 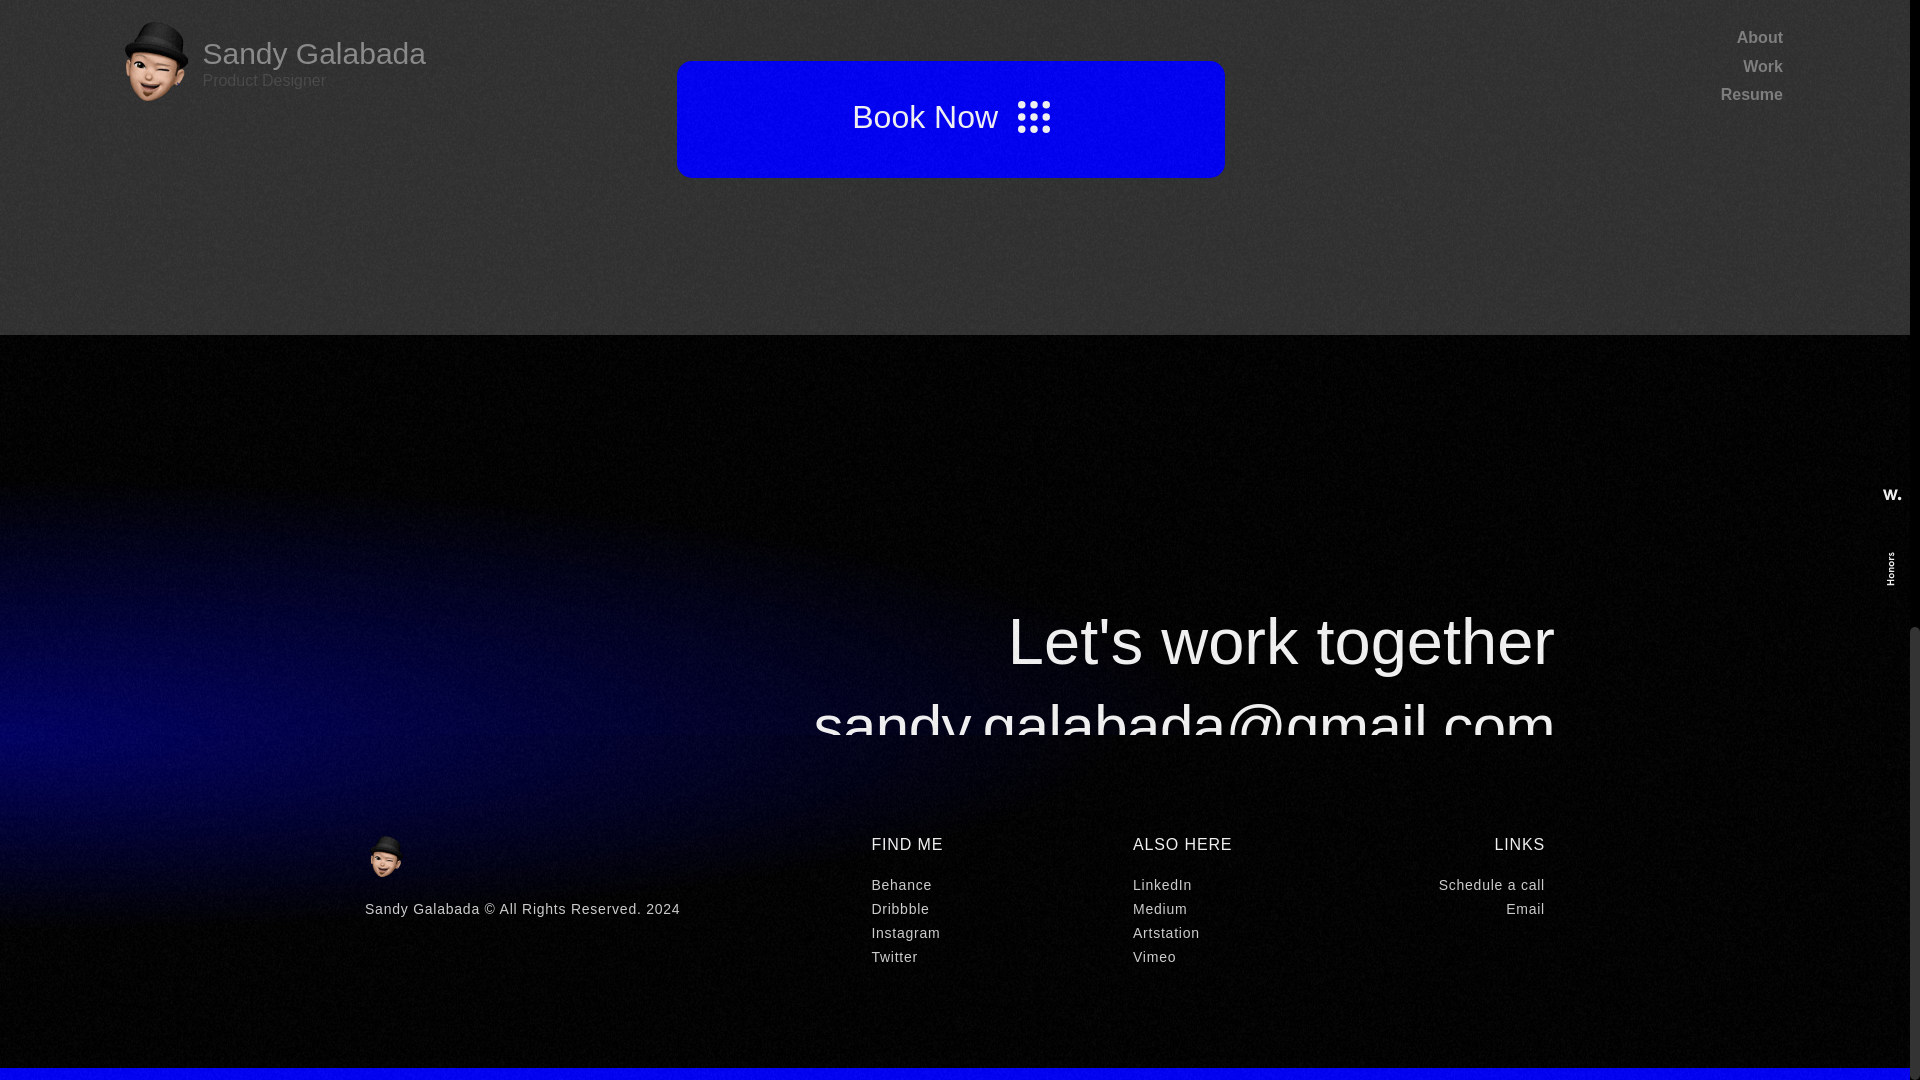 I want to click on Artstation, so click(x=1230, y=932).